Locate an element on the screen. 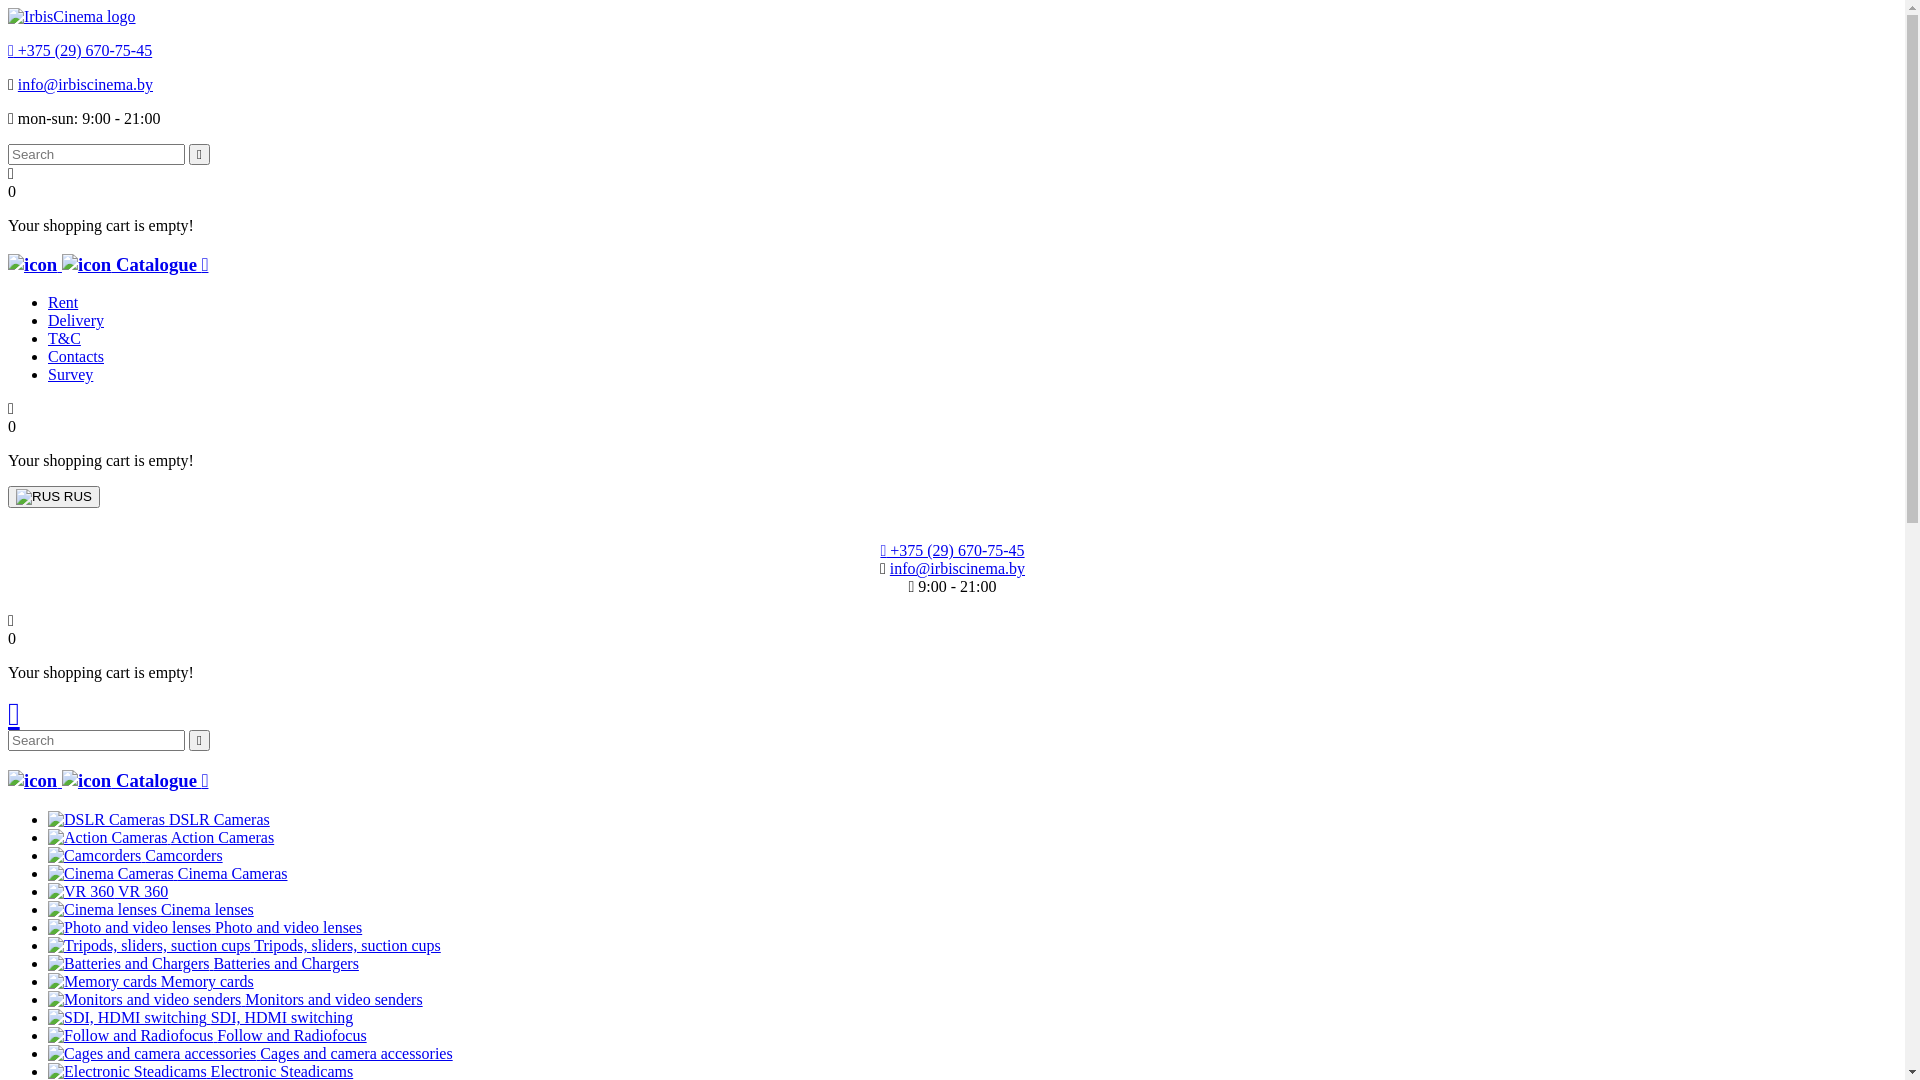 The image size is (1920, 1080). Tripods, sliders, suction cups is located at coordinates (150, 946).